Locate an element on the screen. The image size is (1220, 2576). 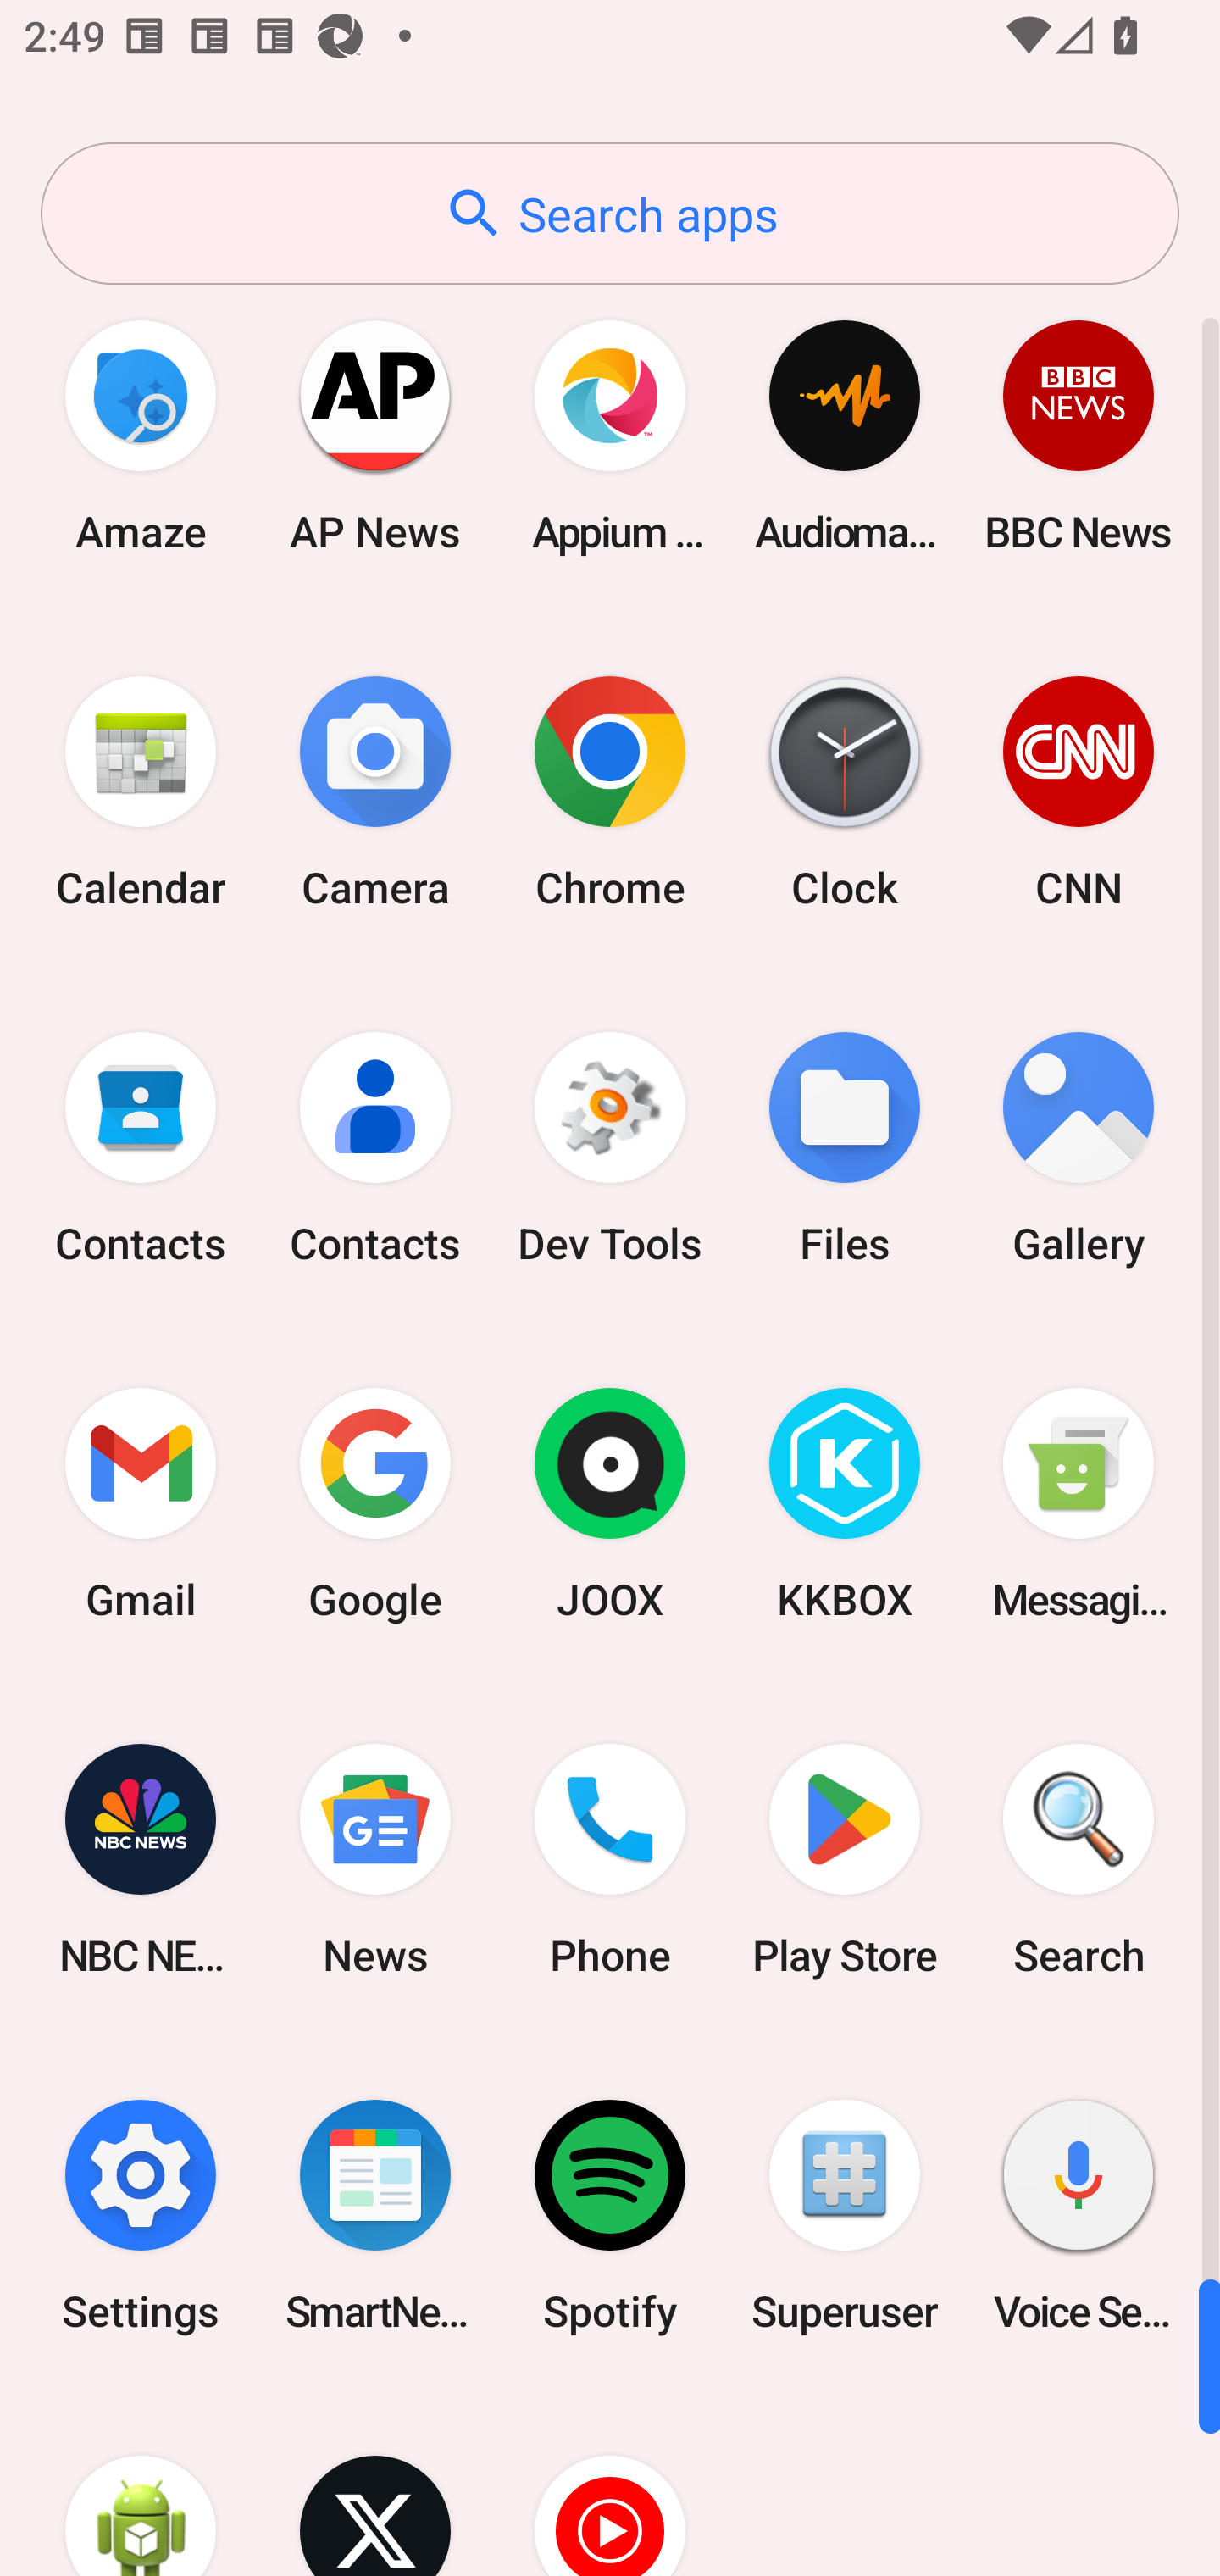
Audio­mack is located at coordinates (844, 436).